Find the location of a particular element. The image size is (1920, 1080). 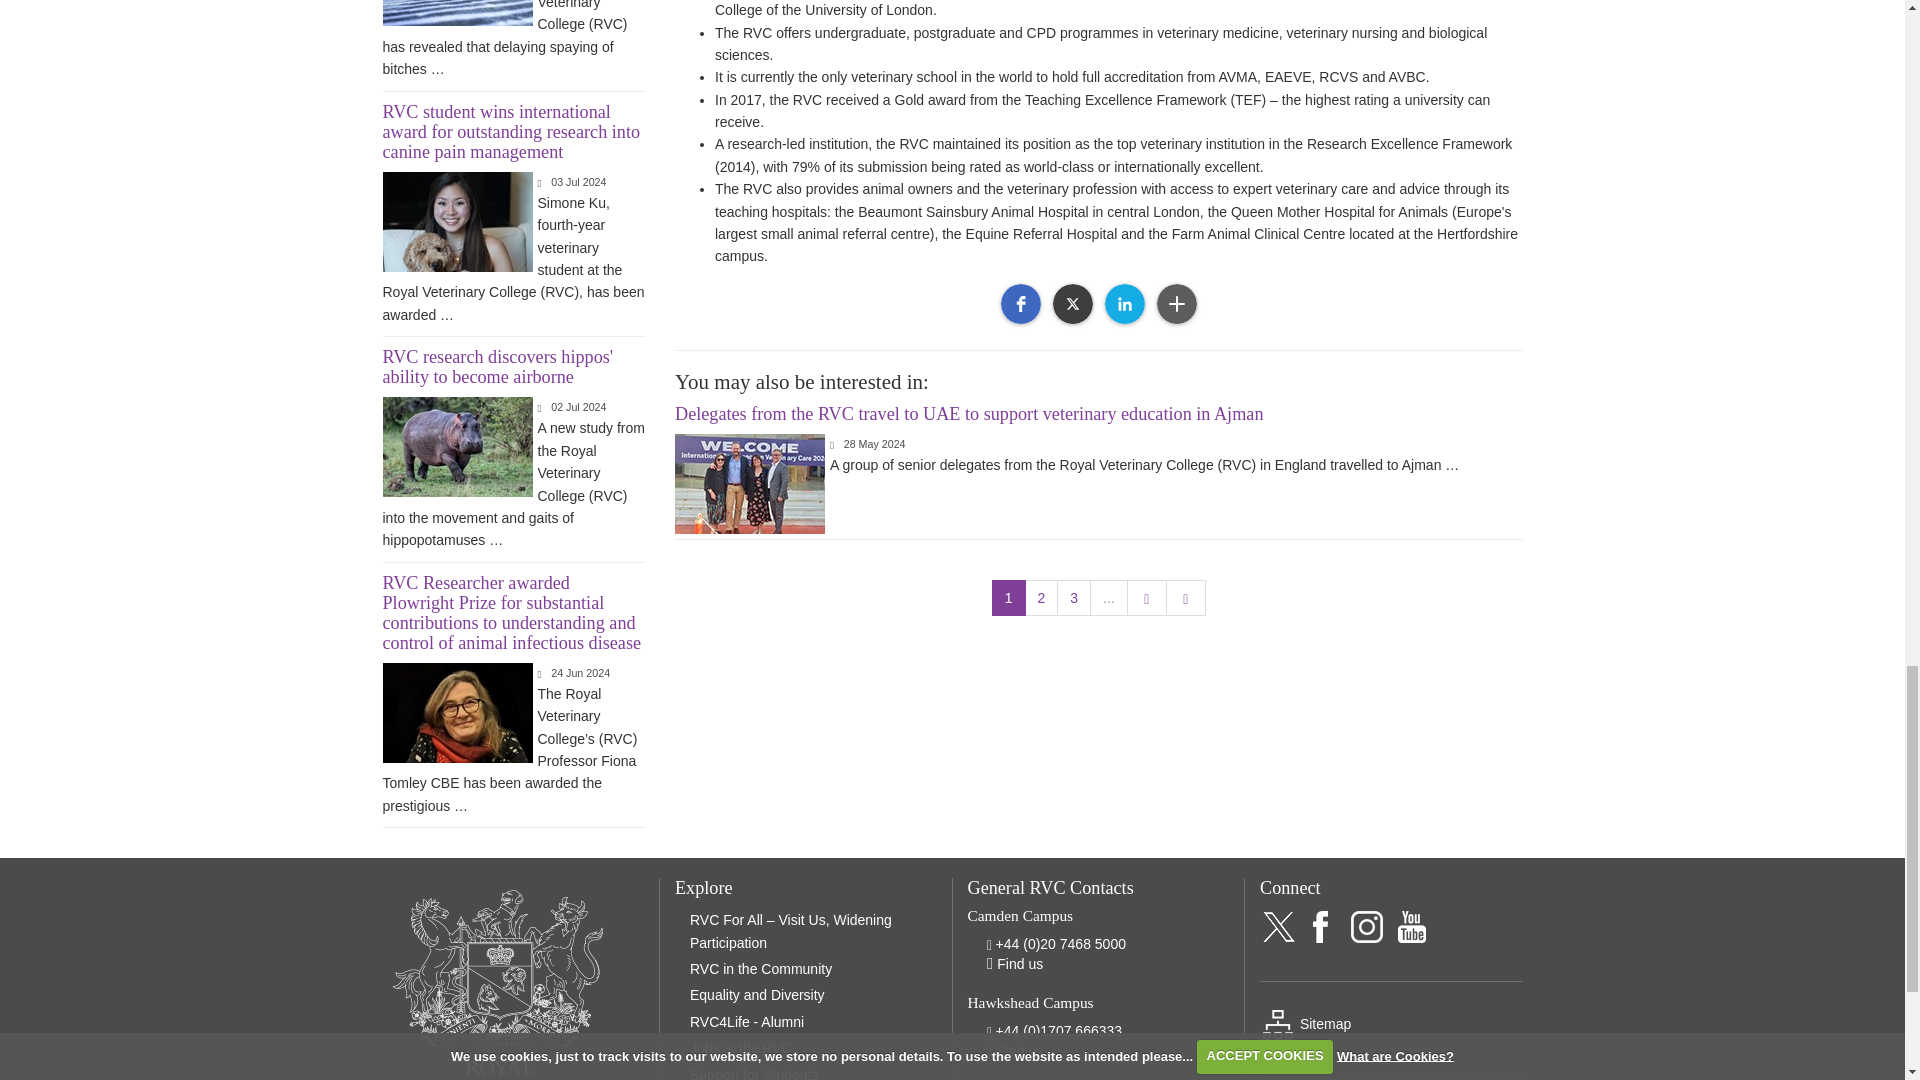

LinkedIn is located at coordinates (1124, 304).